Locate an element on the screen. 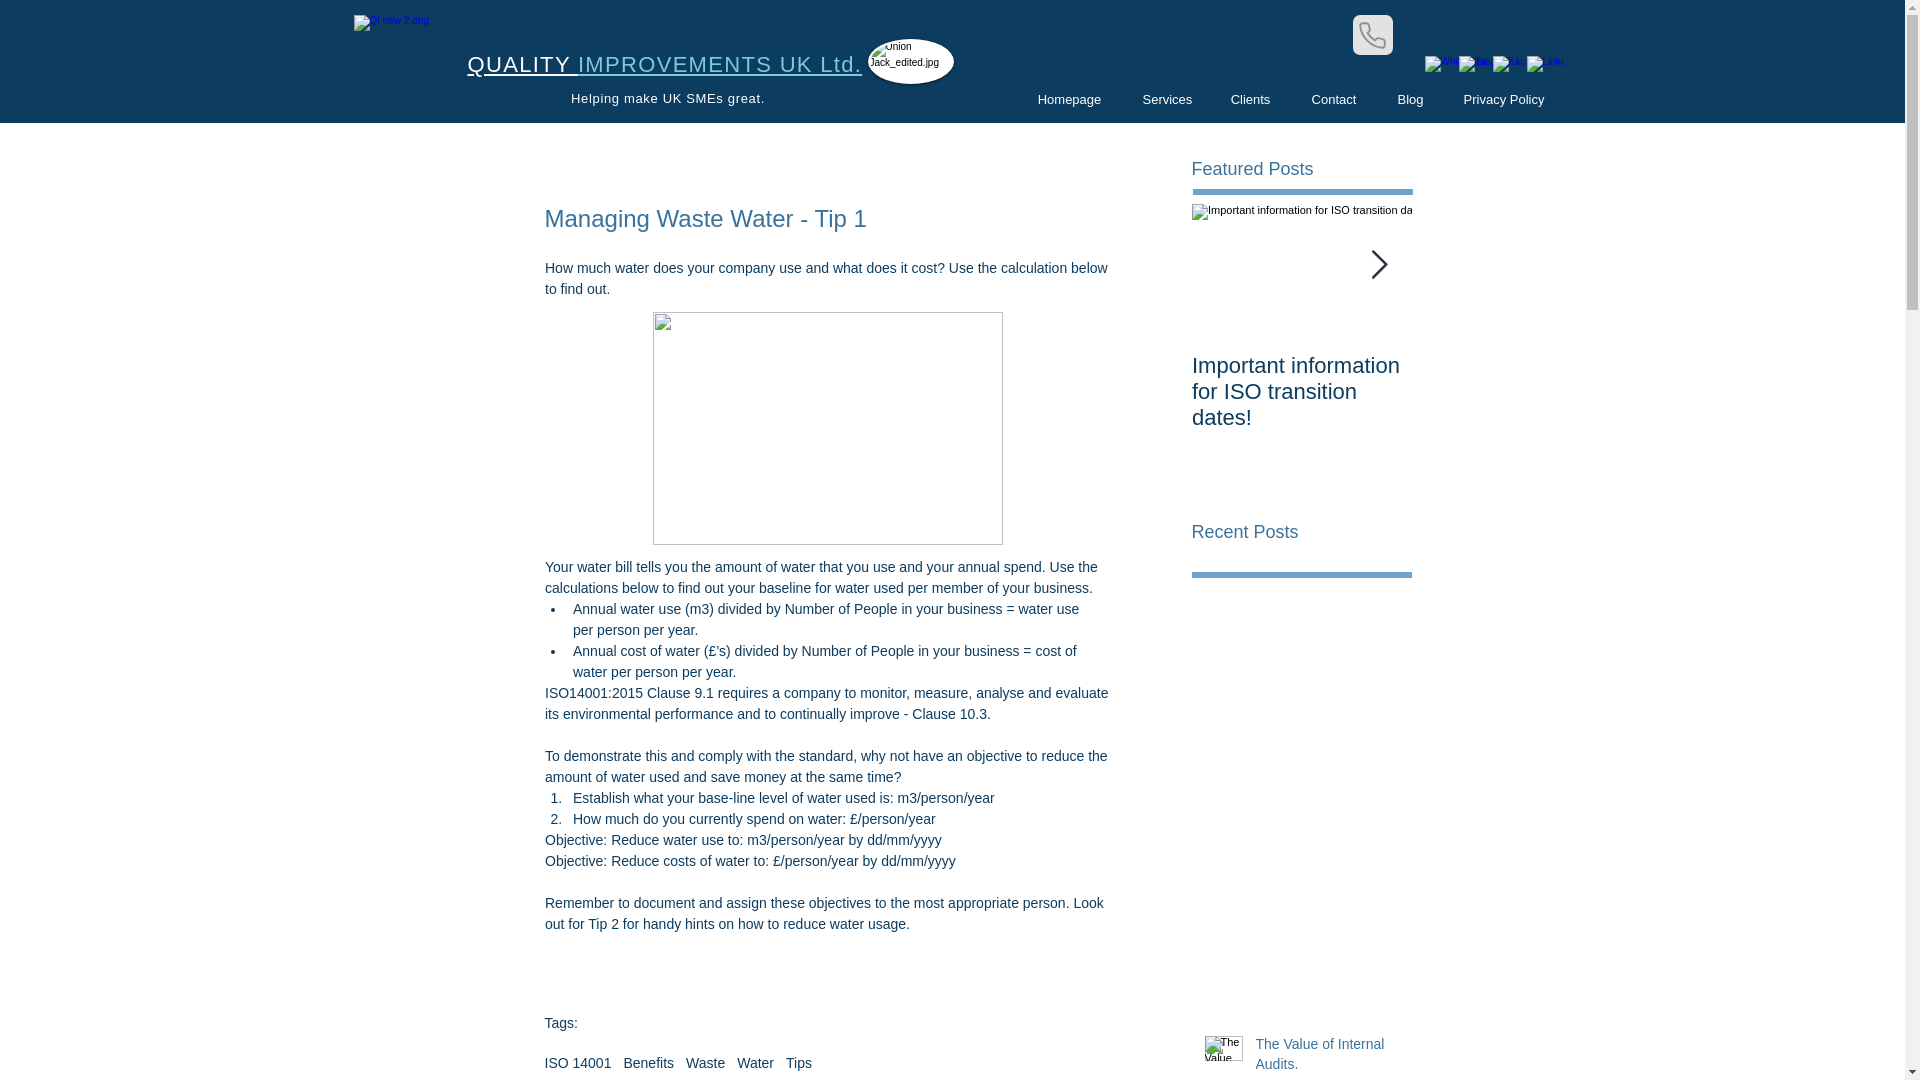 The height and width of the screenshot is (1080, 1920). Waste is located at coordinates (705, 1063).